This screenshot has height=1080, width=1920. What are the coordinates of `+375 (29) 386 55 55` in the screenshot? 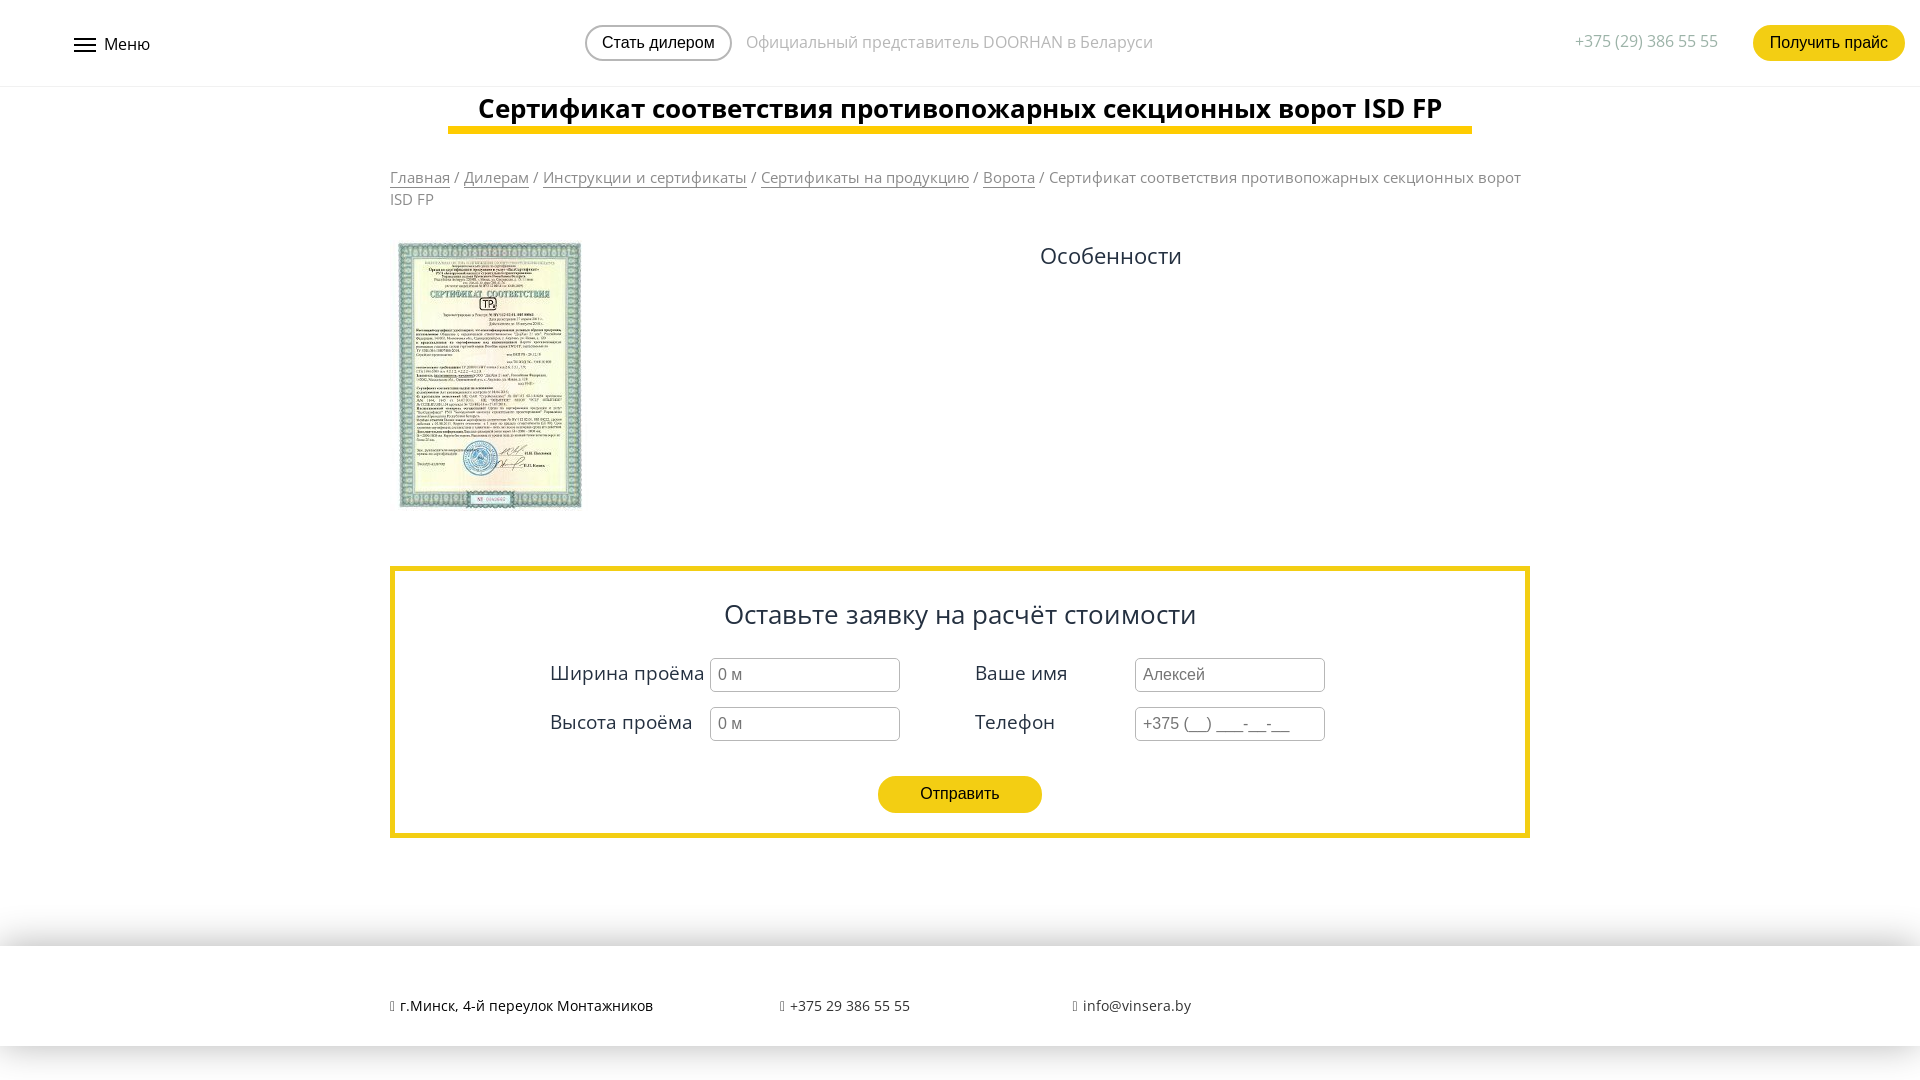 It's located at (1646, 42).